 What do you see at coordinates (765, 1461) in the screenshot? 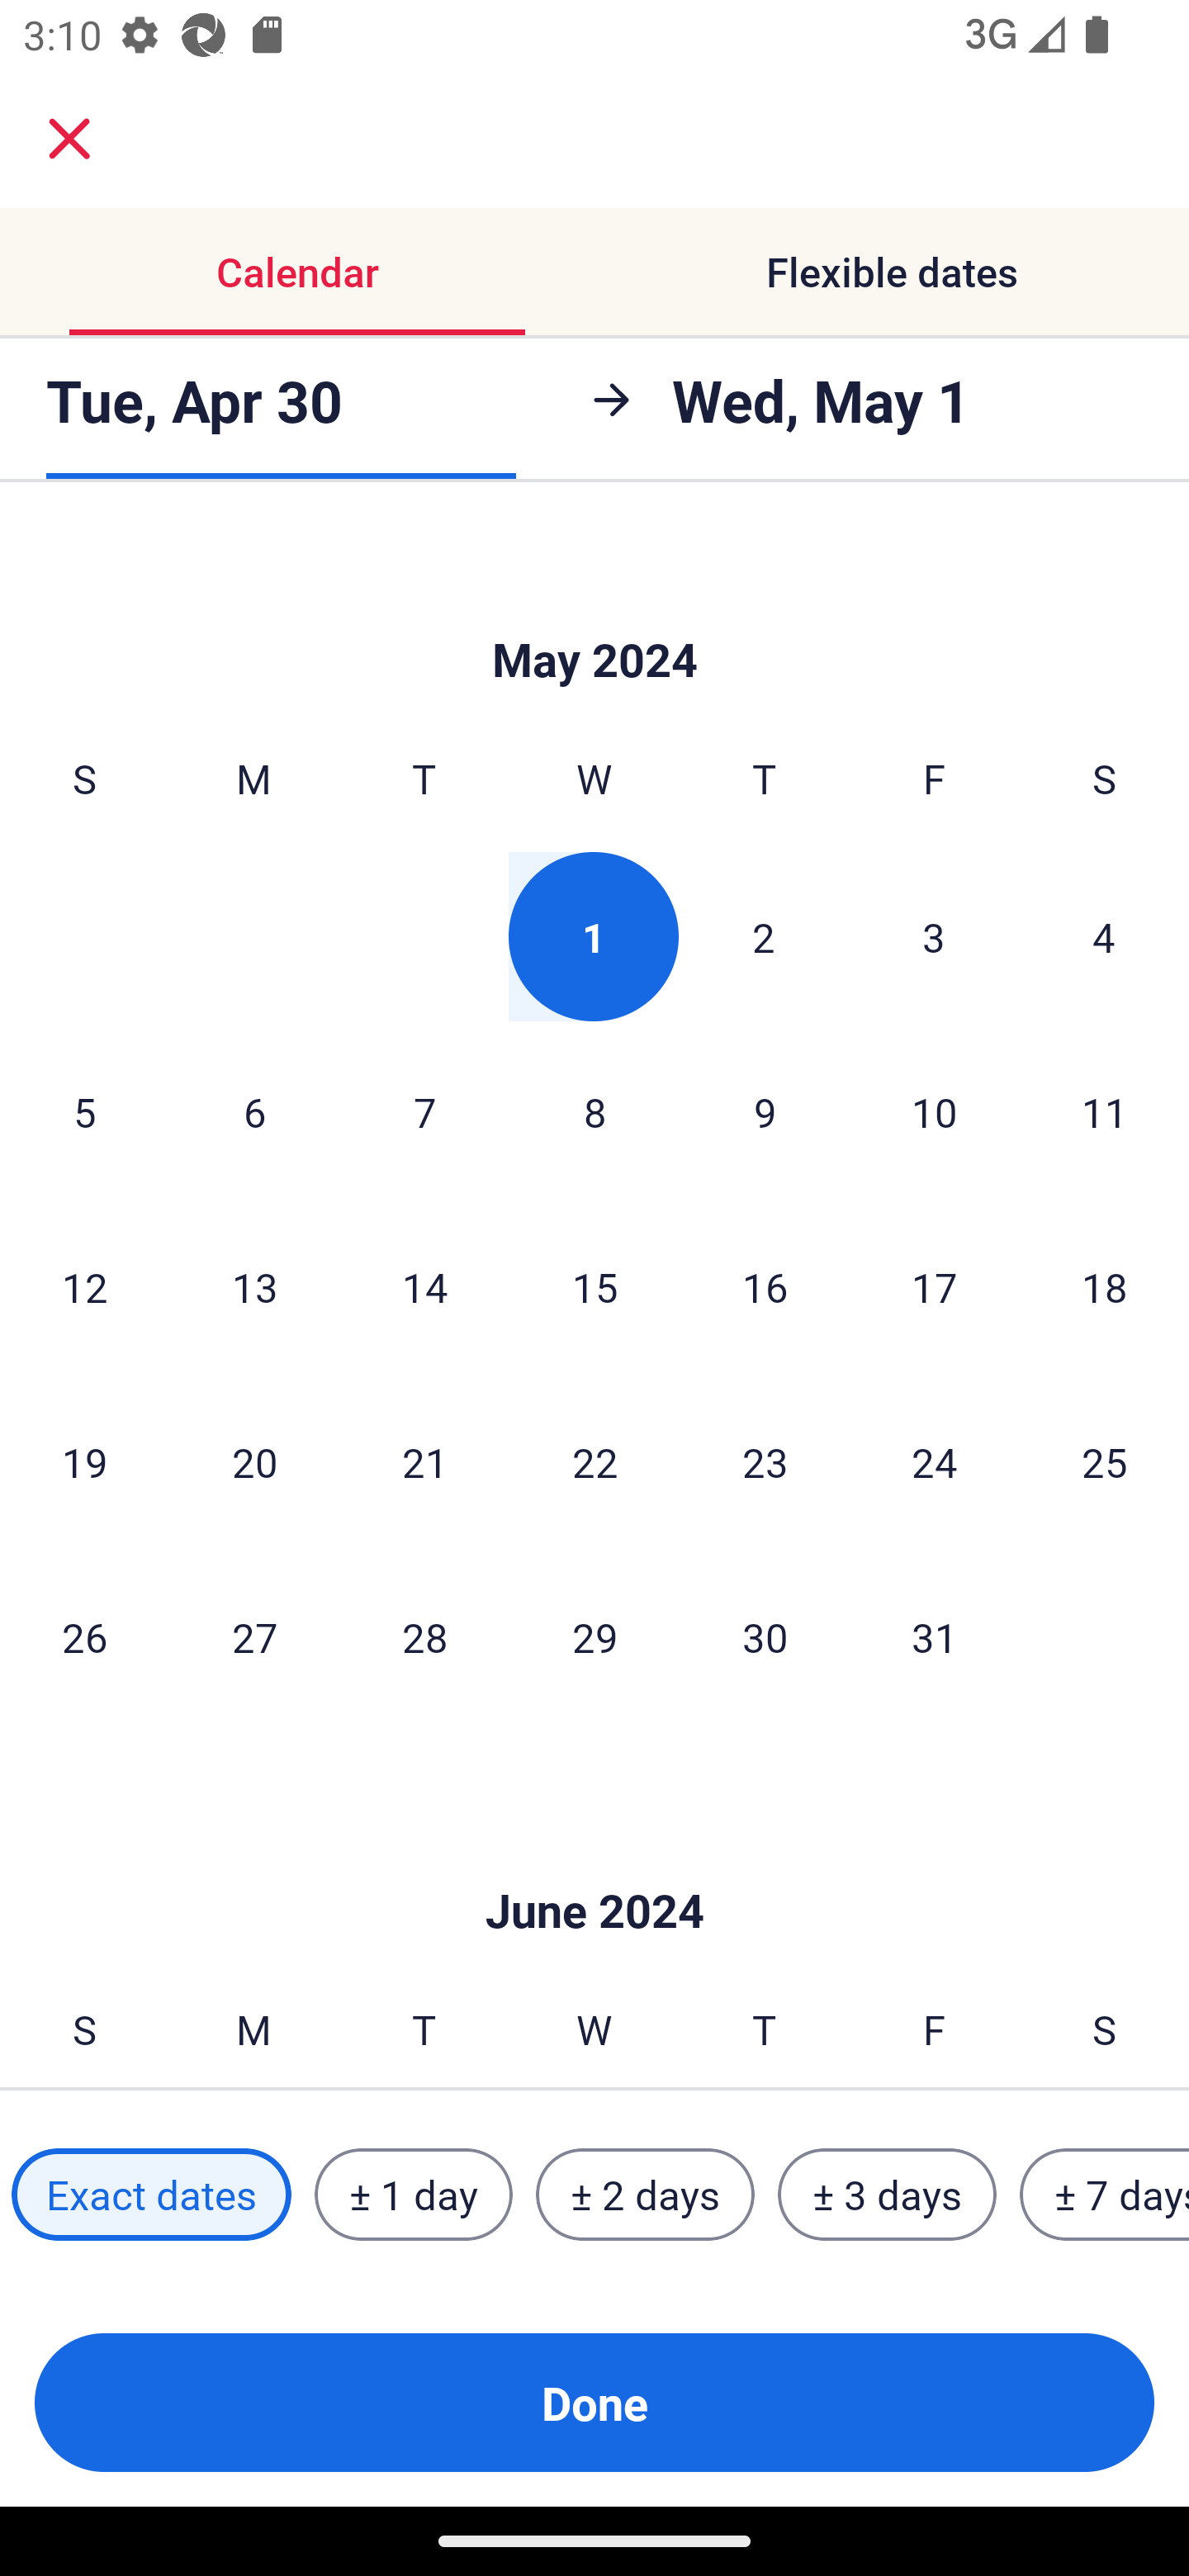
I see `23 Thursday, May 23, 2024` at bounding box center [765, 1461].